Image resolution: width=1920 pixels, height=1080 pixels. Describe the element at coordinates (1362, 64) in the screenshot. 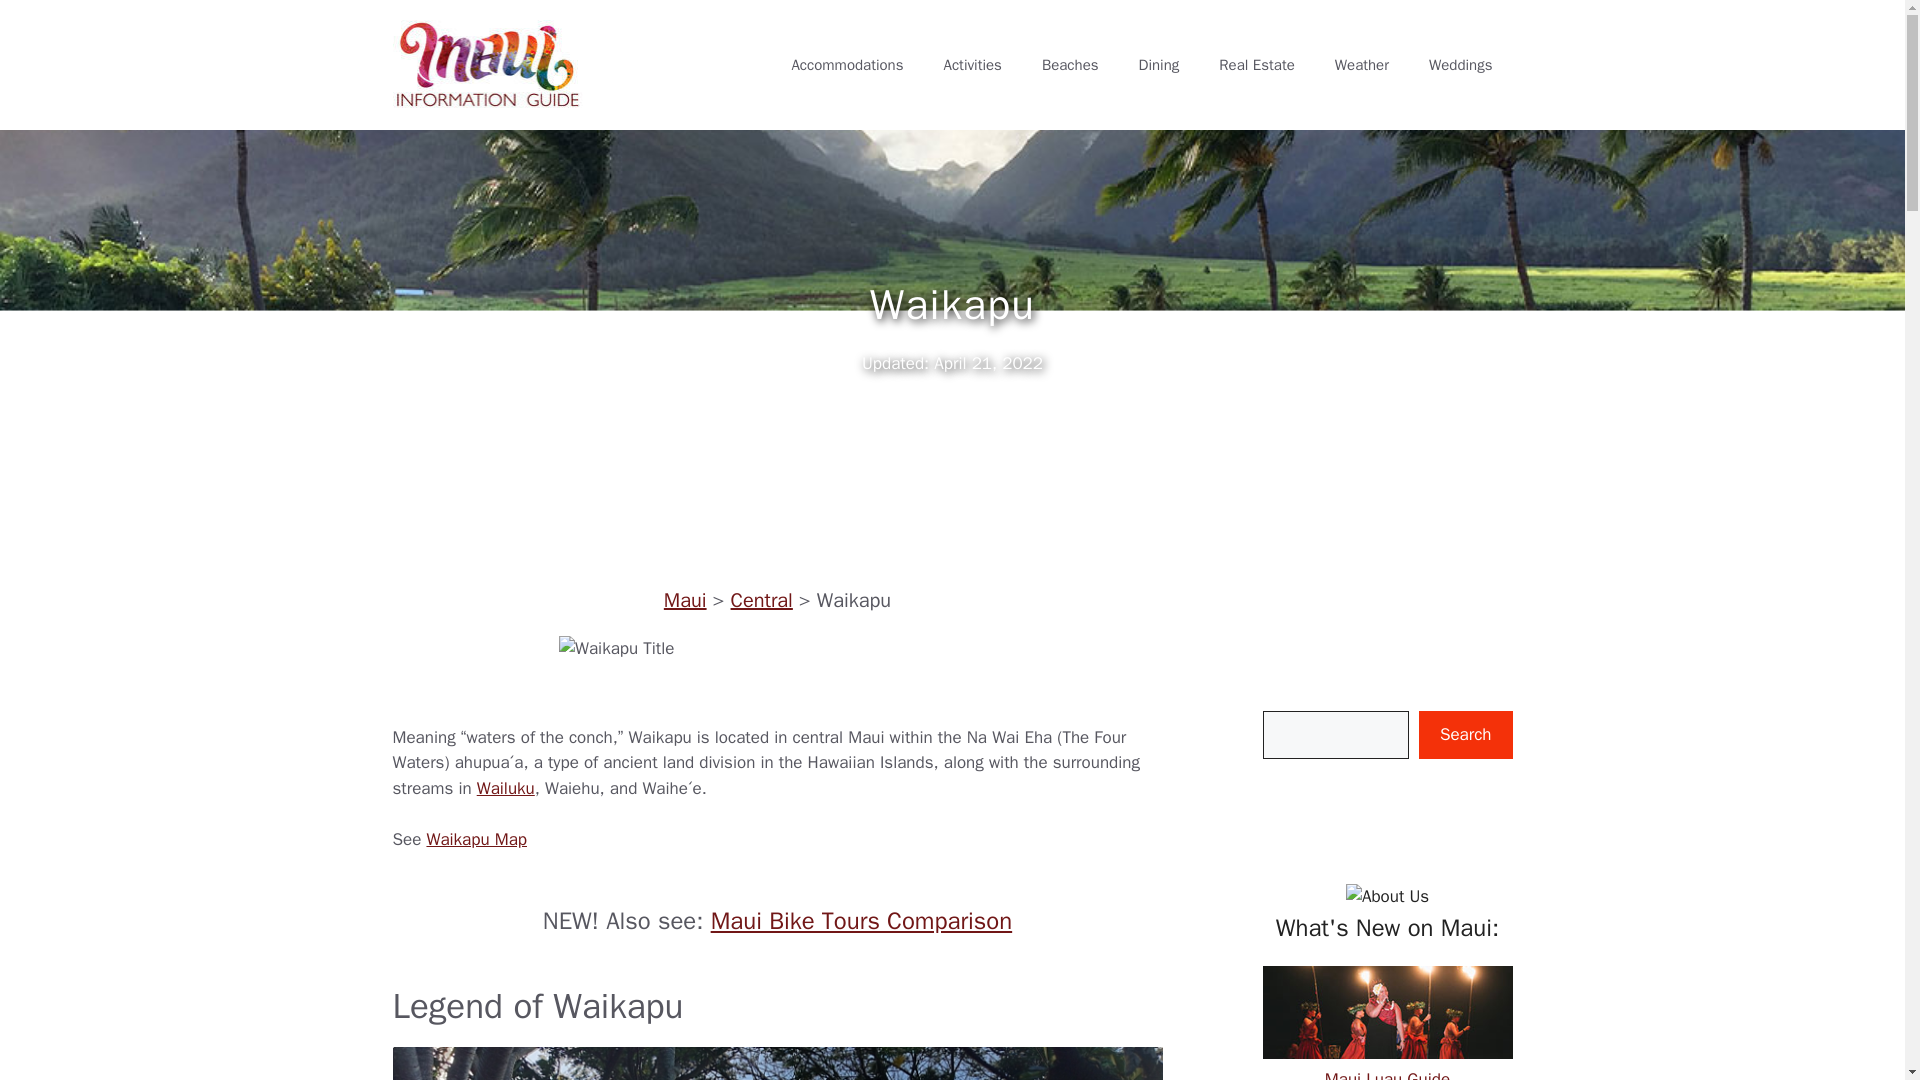

I see `Weather` at that location.